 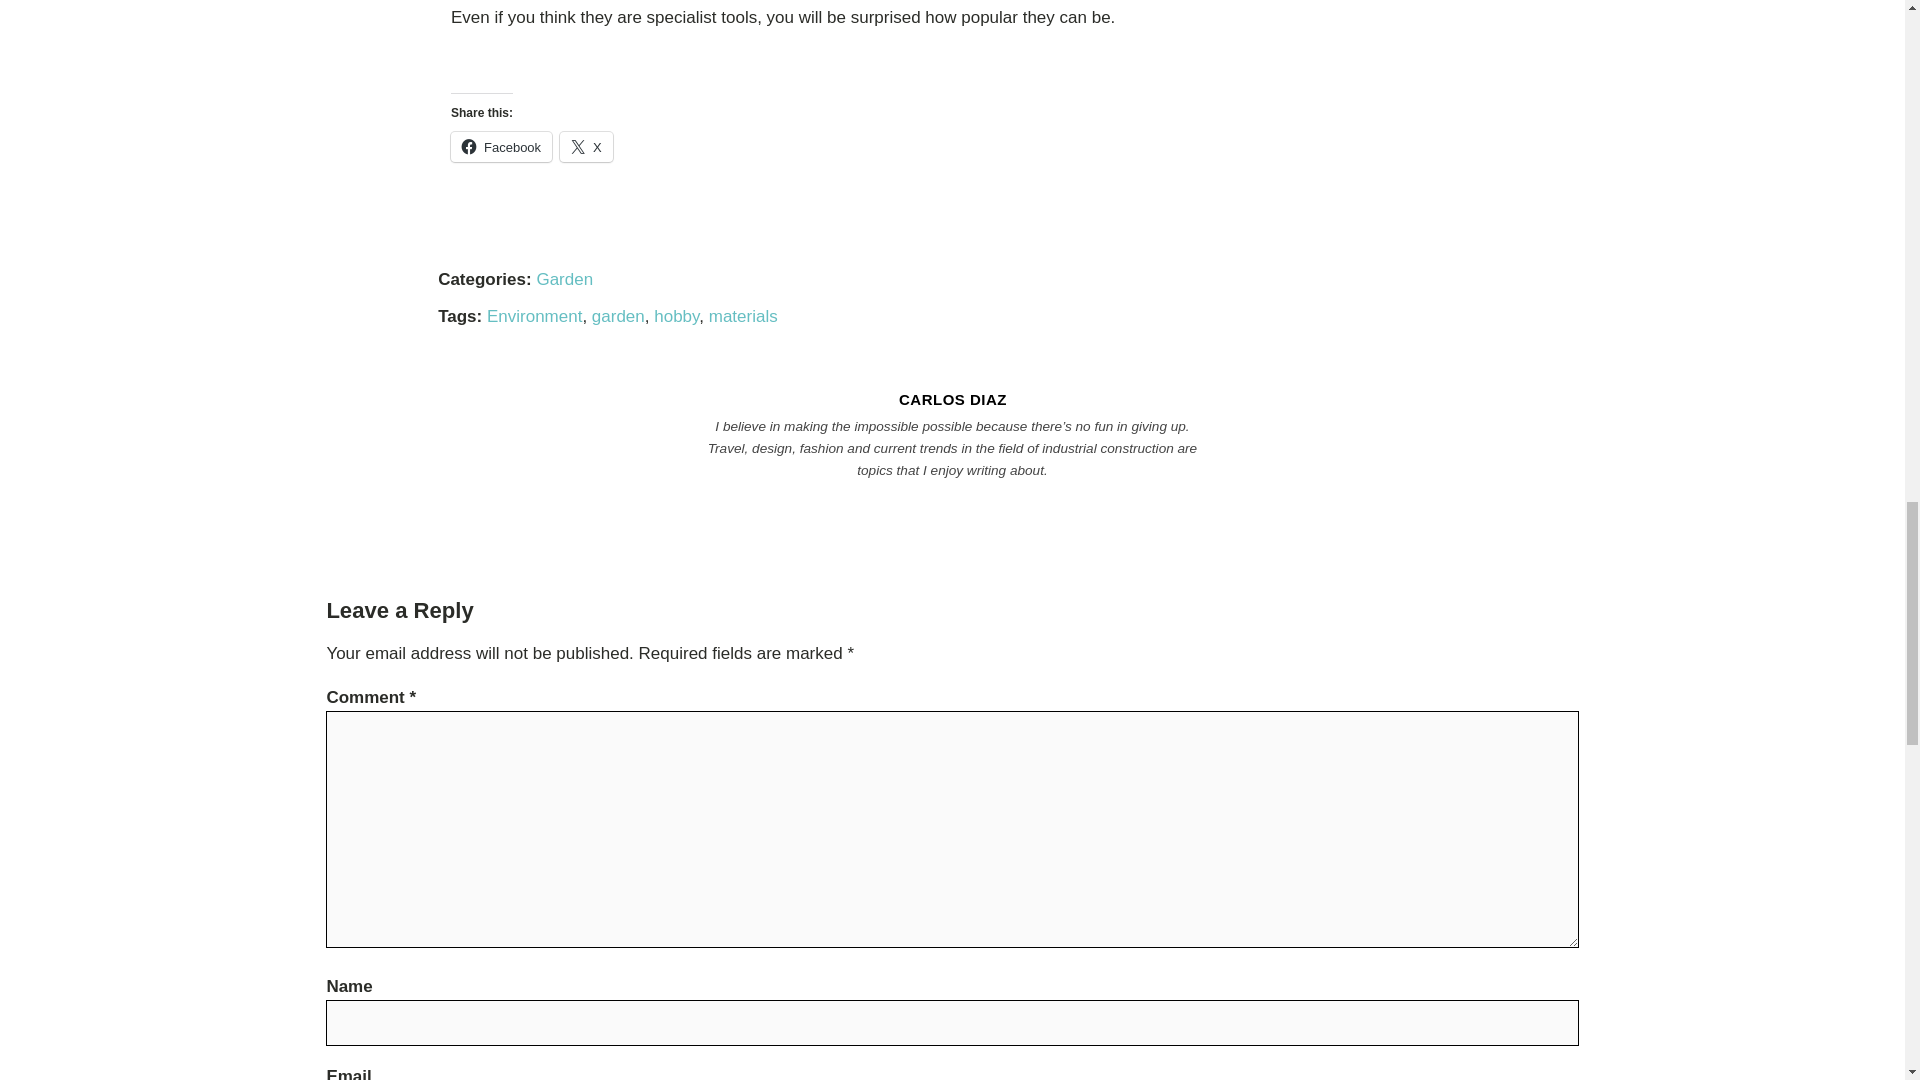 I want to click on Click to share on X, so click(x=586, y=146).